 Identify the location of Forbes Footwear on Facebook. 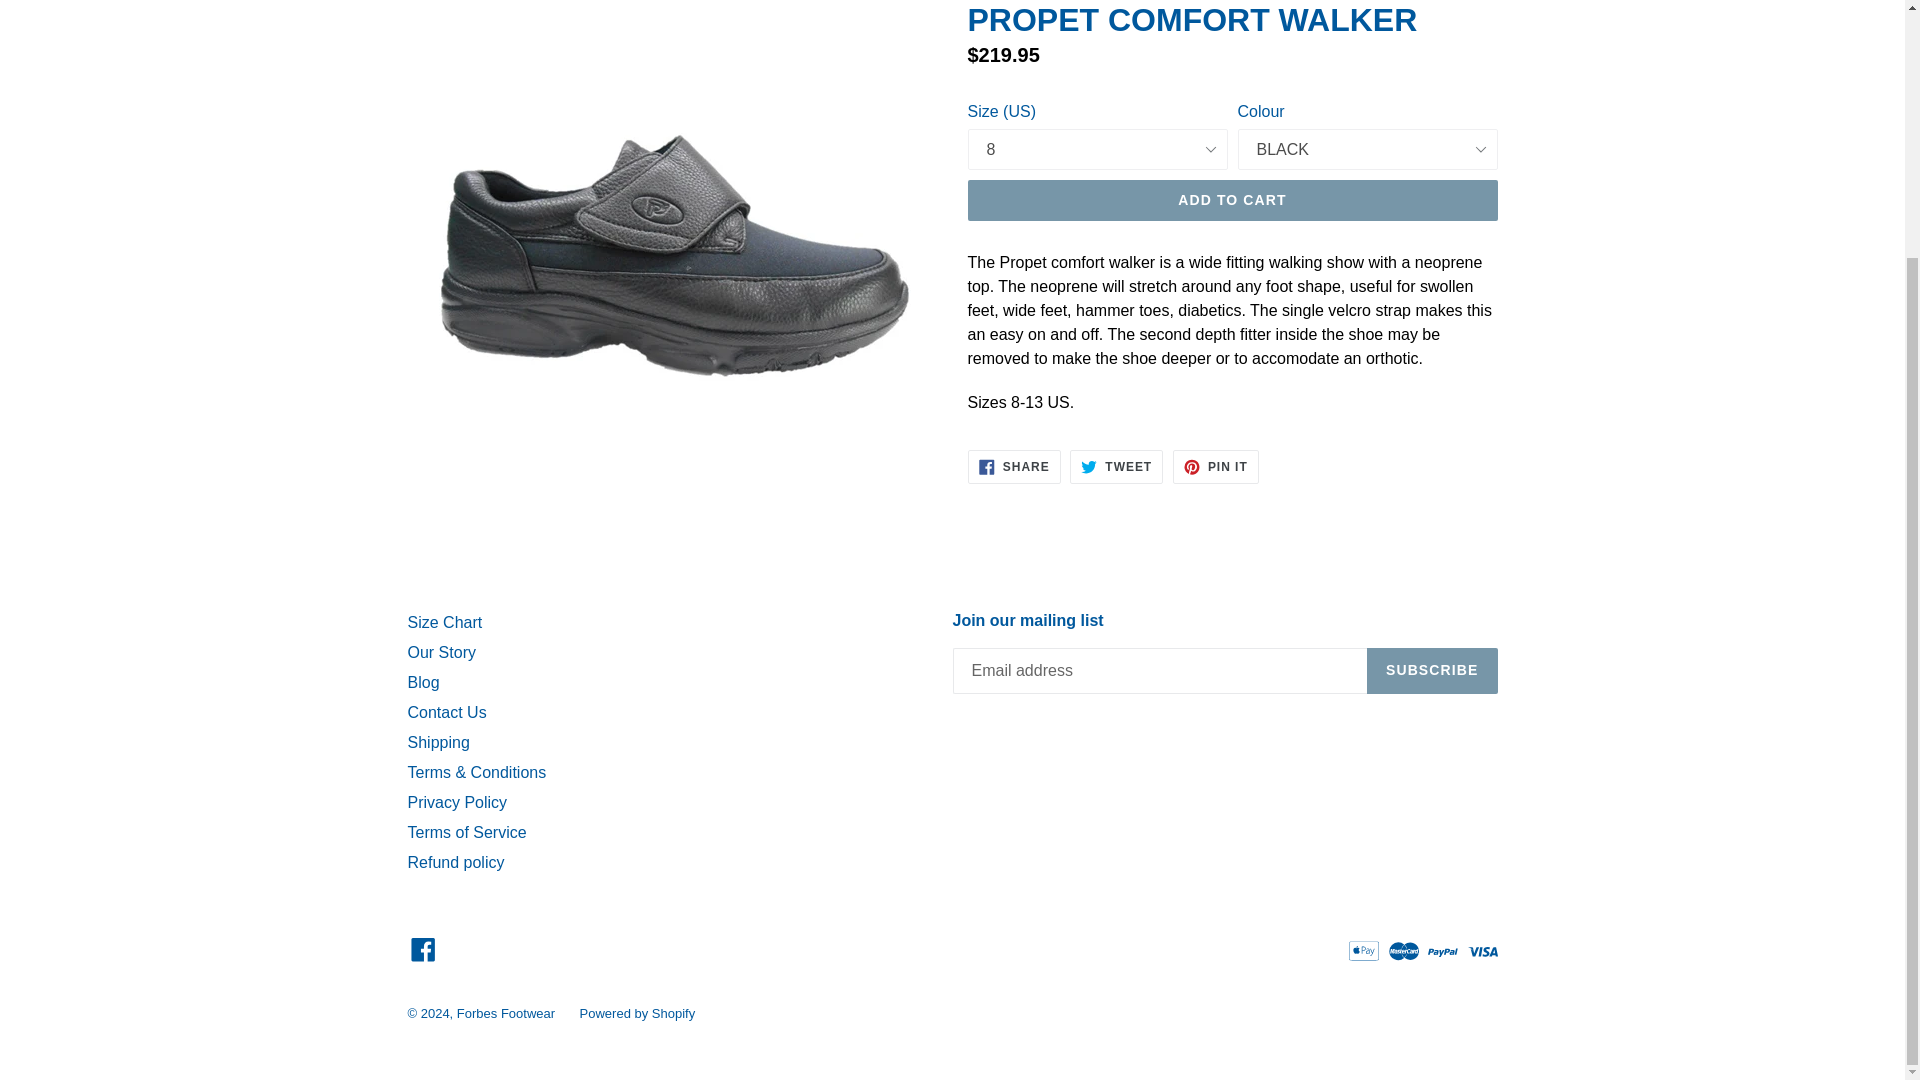
(423, 948).